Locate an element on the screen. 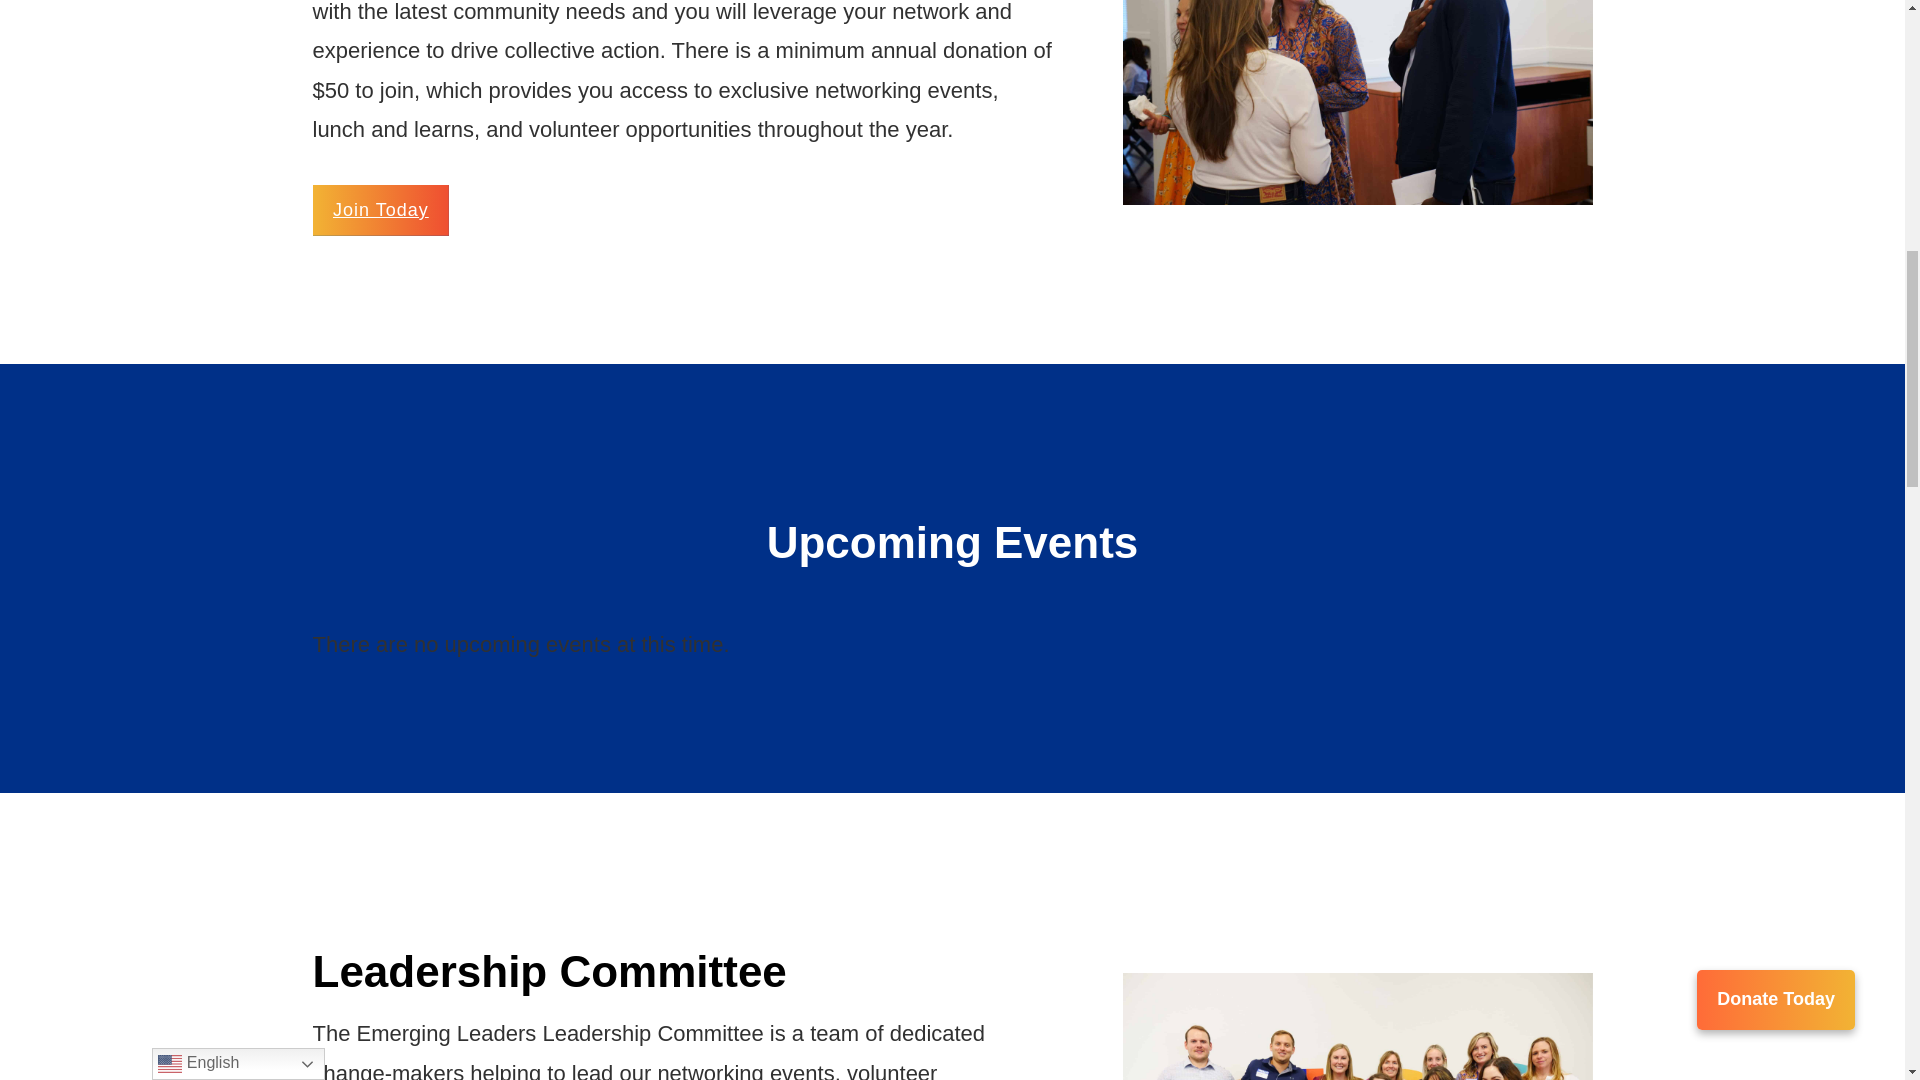 This screenshot has height=1080, width=1920. Stacey Website Photo EL is located at coordinates (1358, 102).